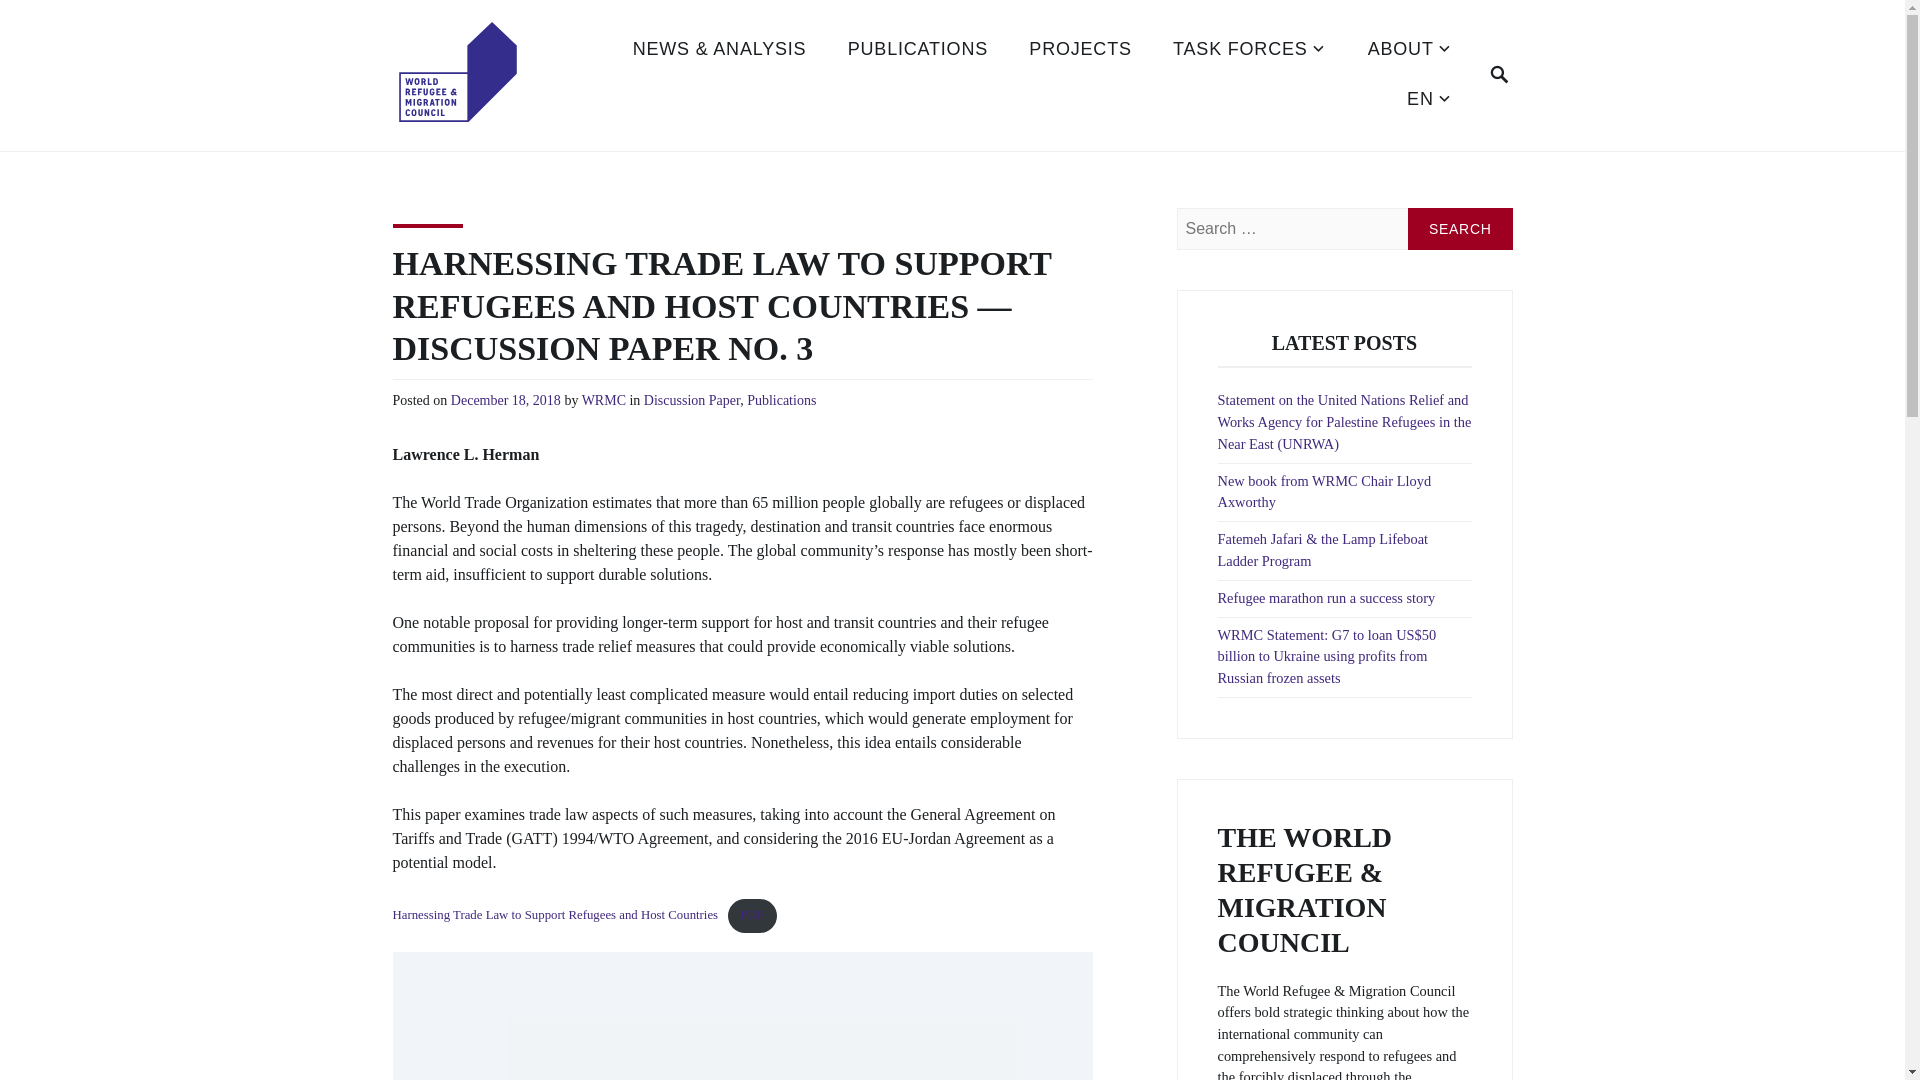 The height and width of the screenshot is (1080, 1920). What do you see at coordinates (1410, 50) in the screenshot?
I see `ABOUT` at bounding box center [1410, 50].